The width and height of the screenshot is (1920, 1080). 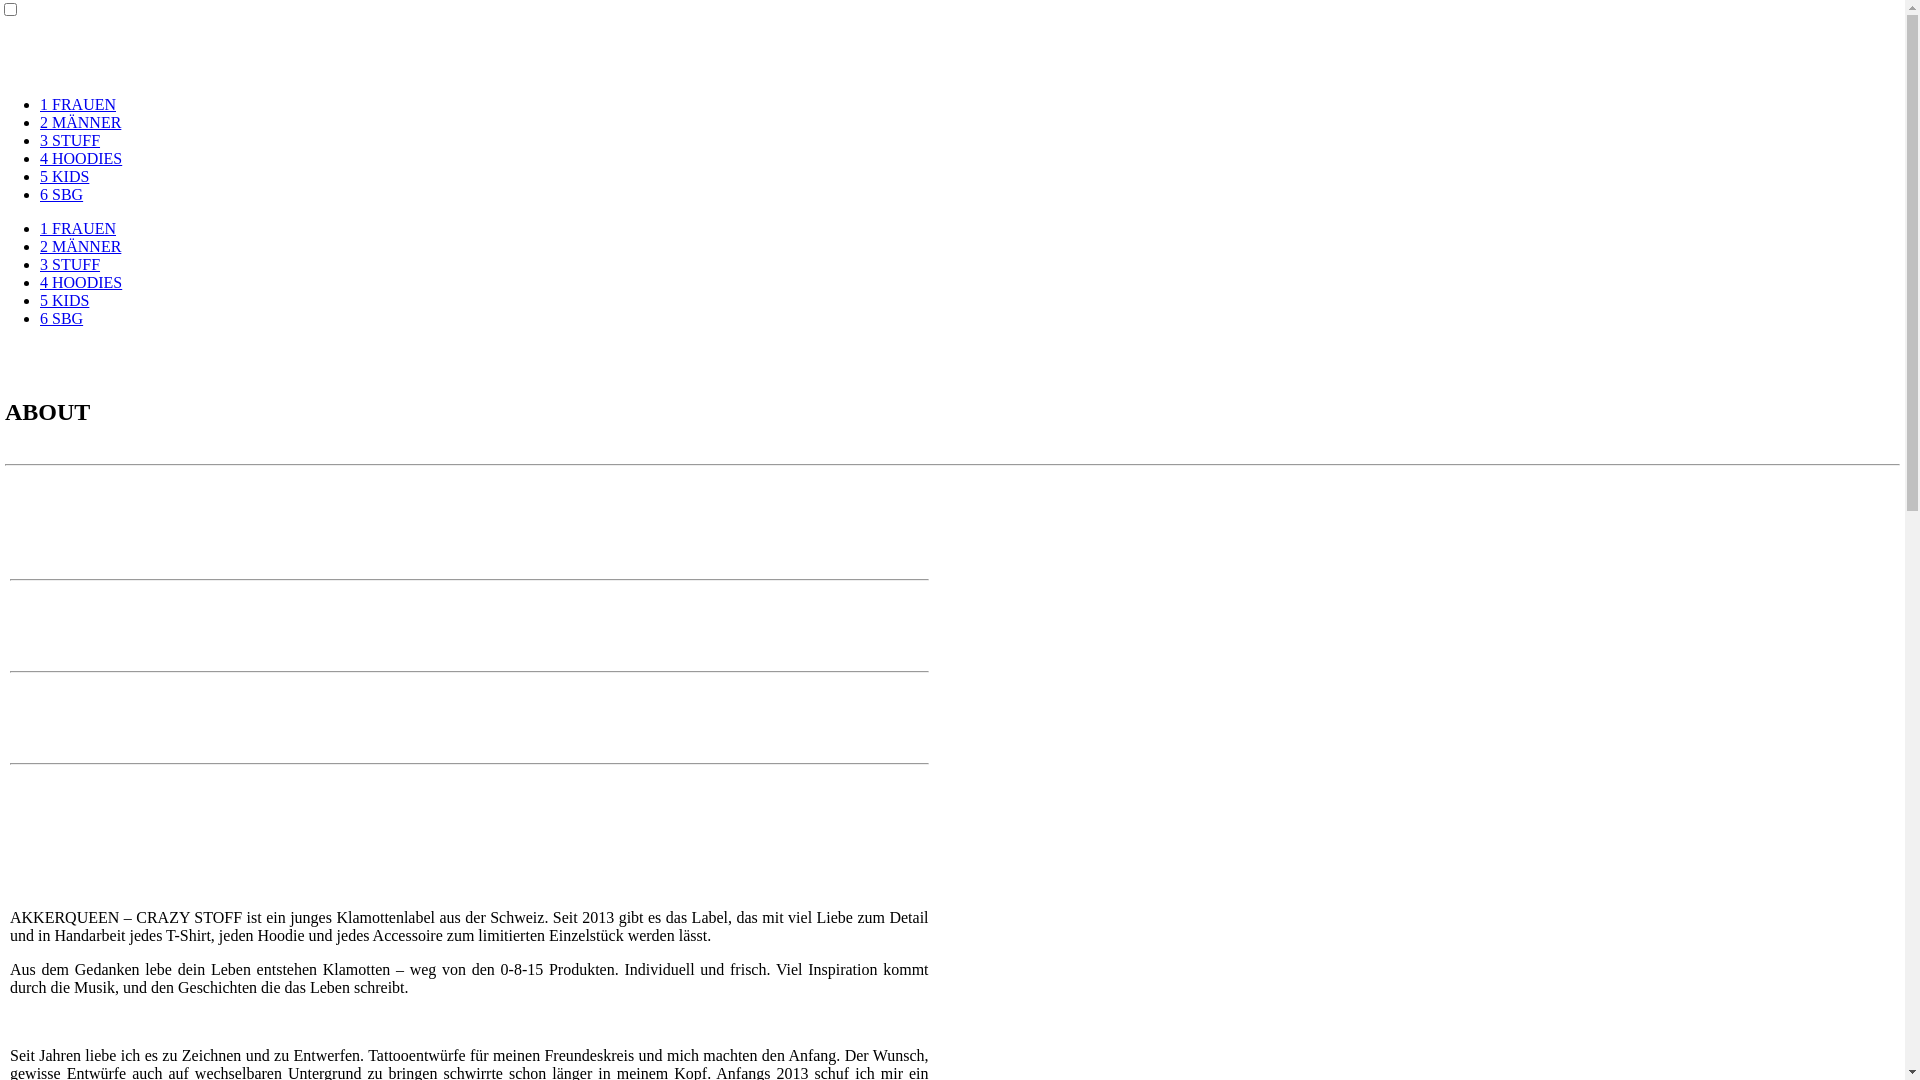 What do you see at coordinates (64, 300) in the screenshot?
I see `5 KIDS` at bounding box center [64, 300].